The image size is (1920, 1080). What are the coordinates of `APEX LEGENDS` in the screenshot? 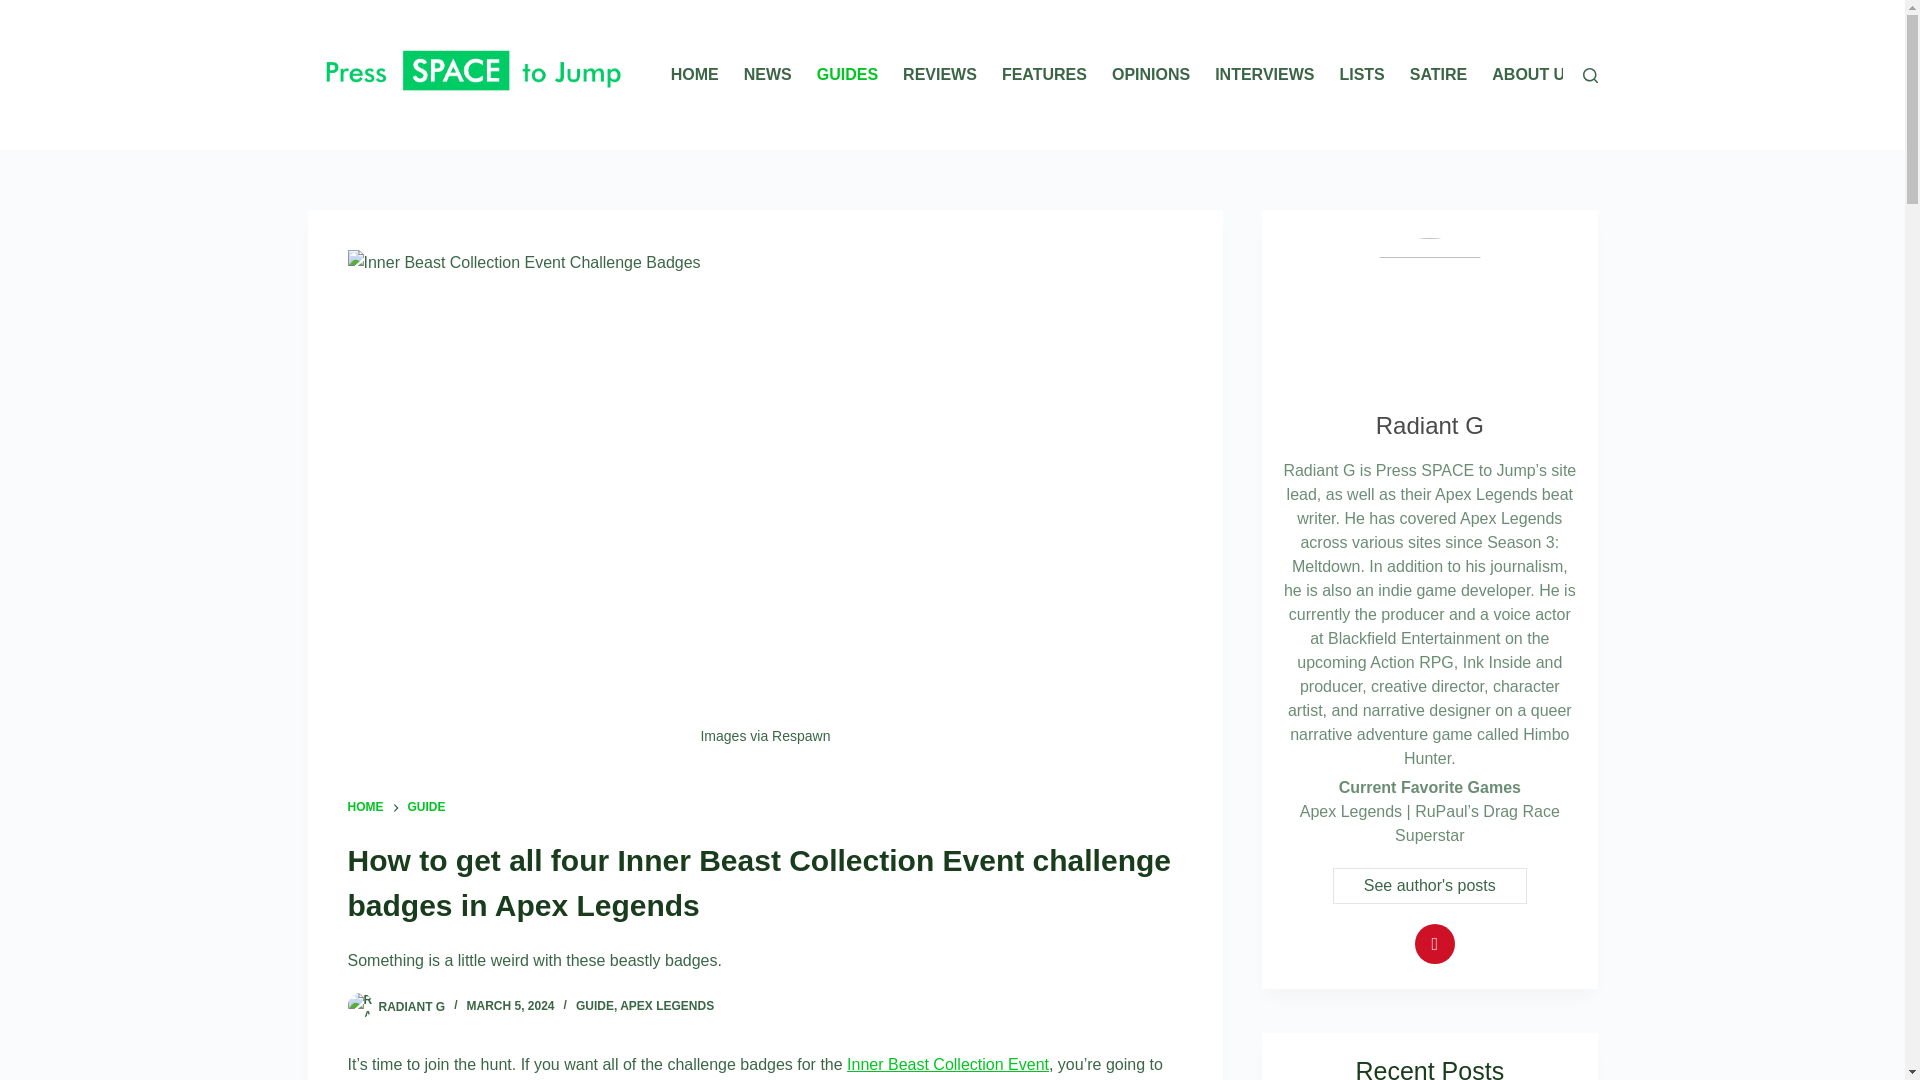 It's located at (667, 1006).